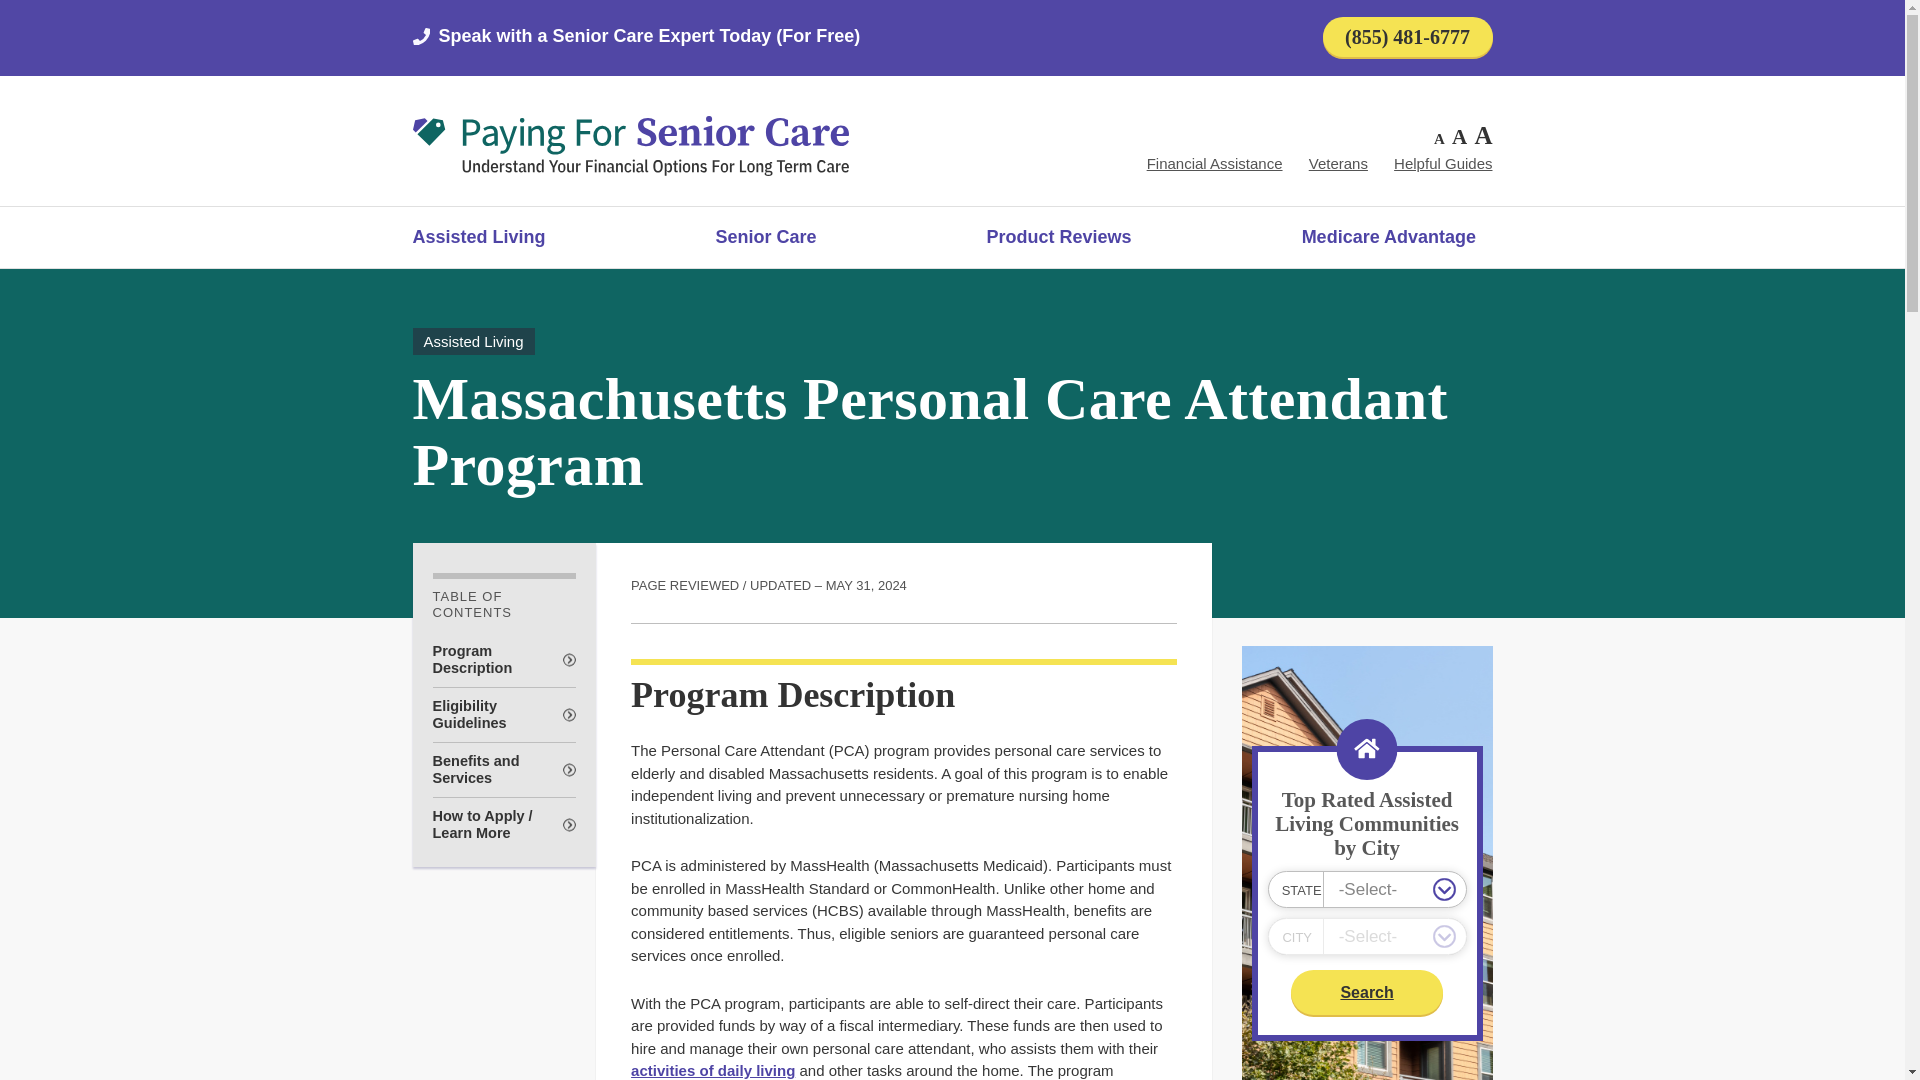 This screenshot has width=1920, height=1080. What do you see at coordinates (766, 236) in the screenshot?
I see `Senior Care` at bounding box center [766, 236].